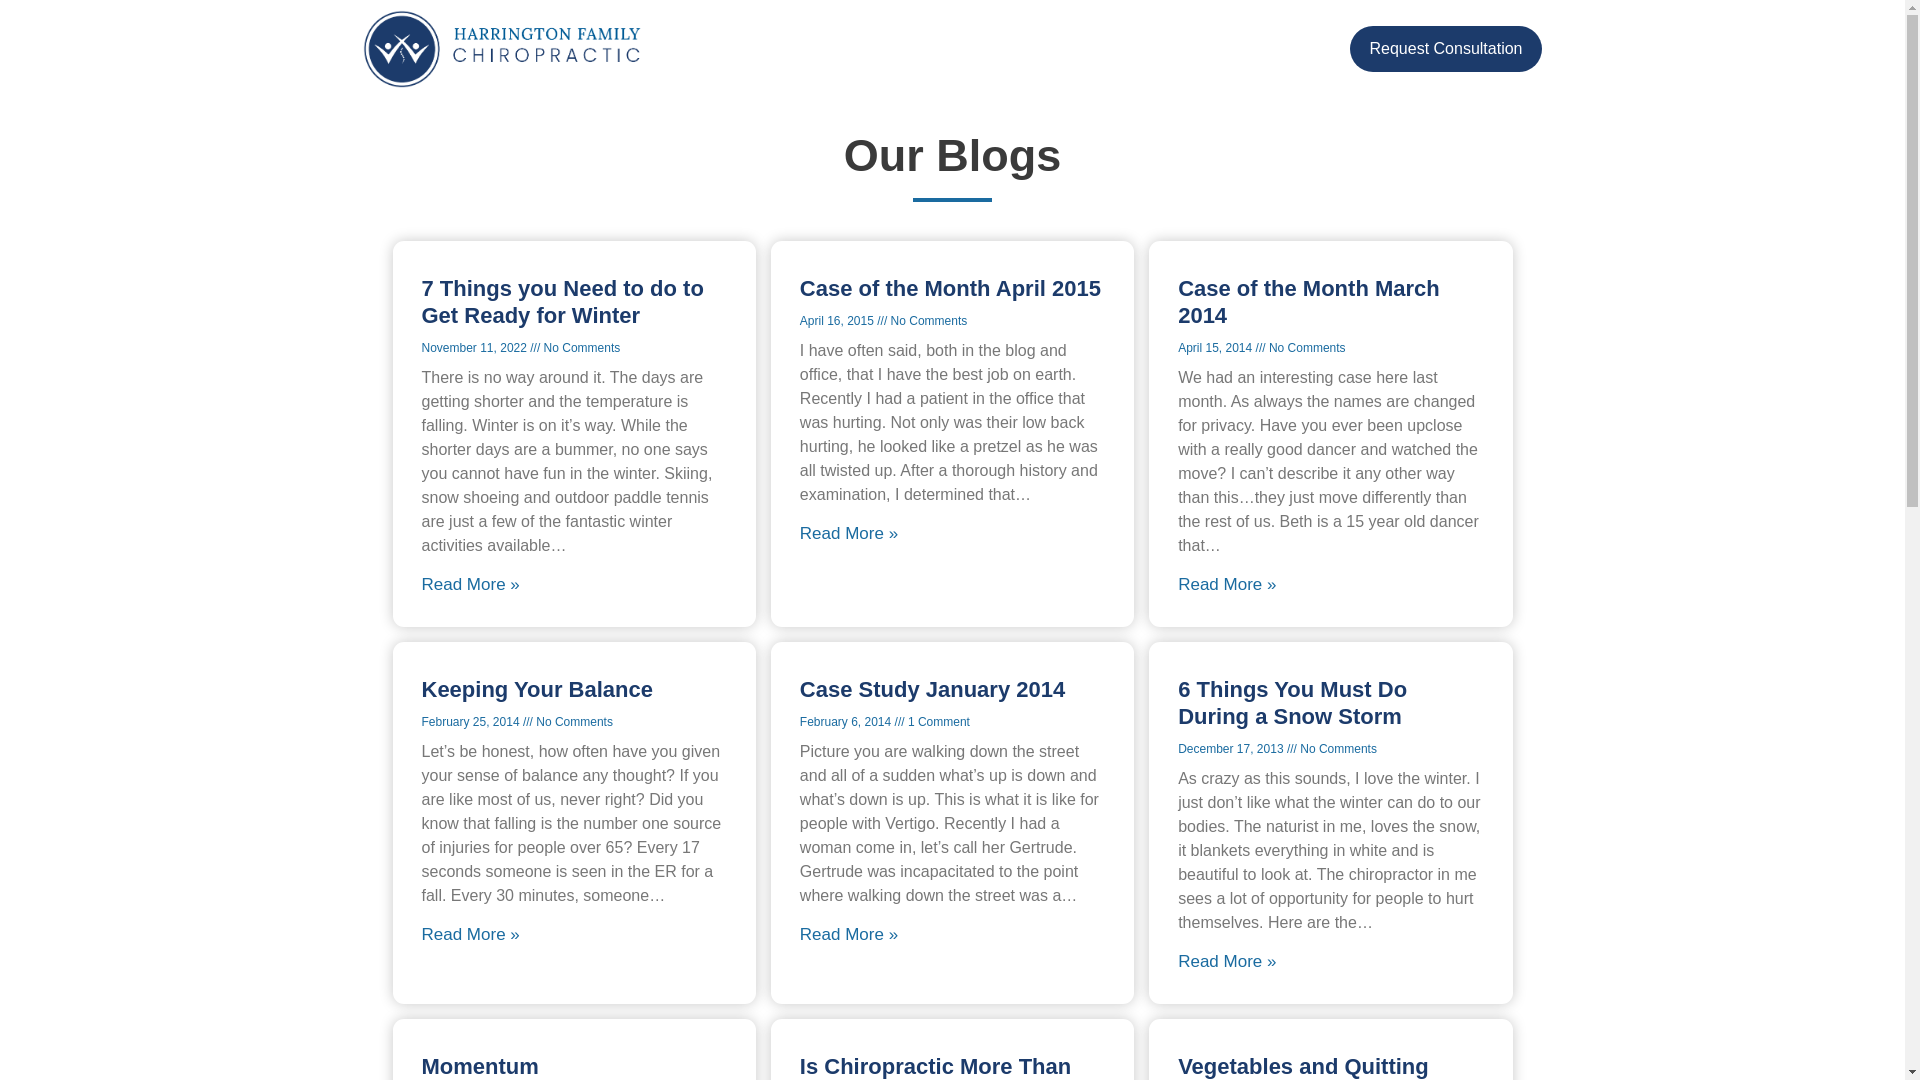 This screenshot has height=1080, width=1920. What do you see at coordinates (480, 1066) in the screenshot?
I see `Momentum` at bounding box center [480, 1066].